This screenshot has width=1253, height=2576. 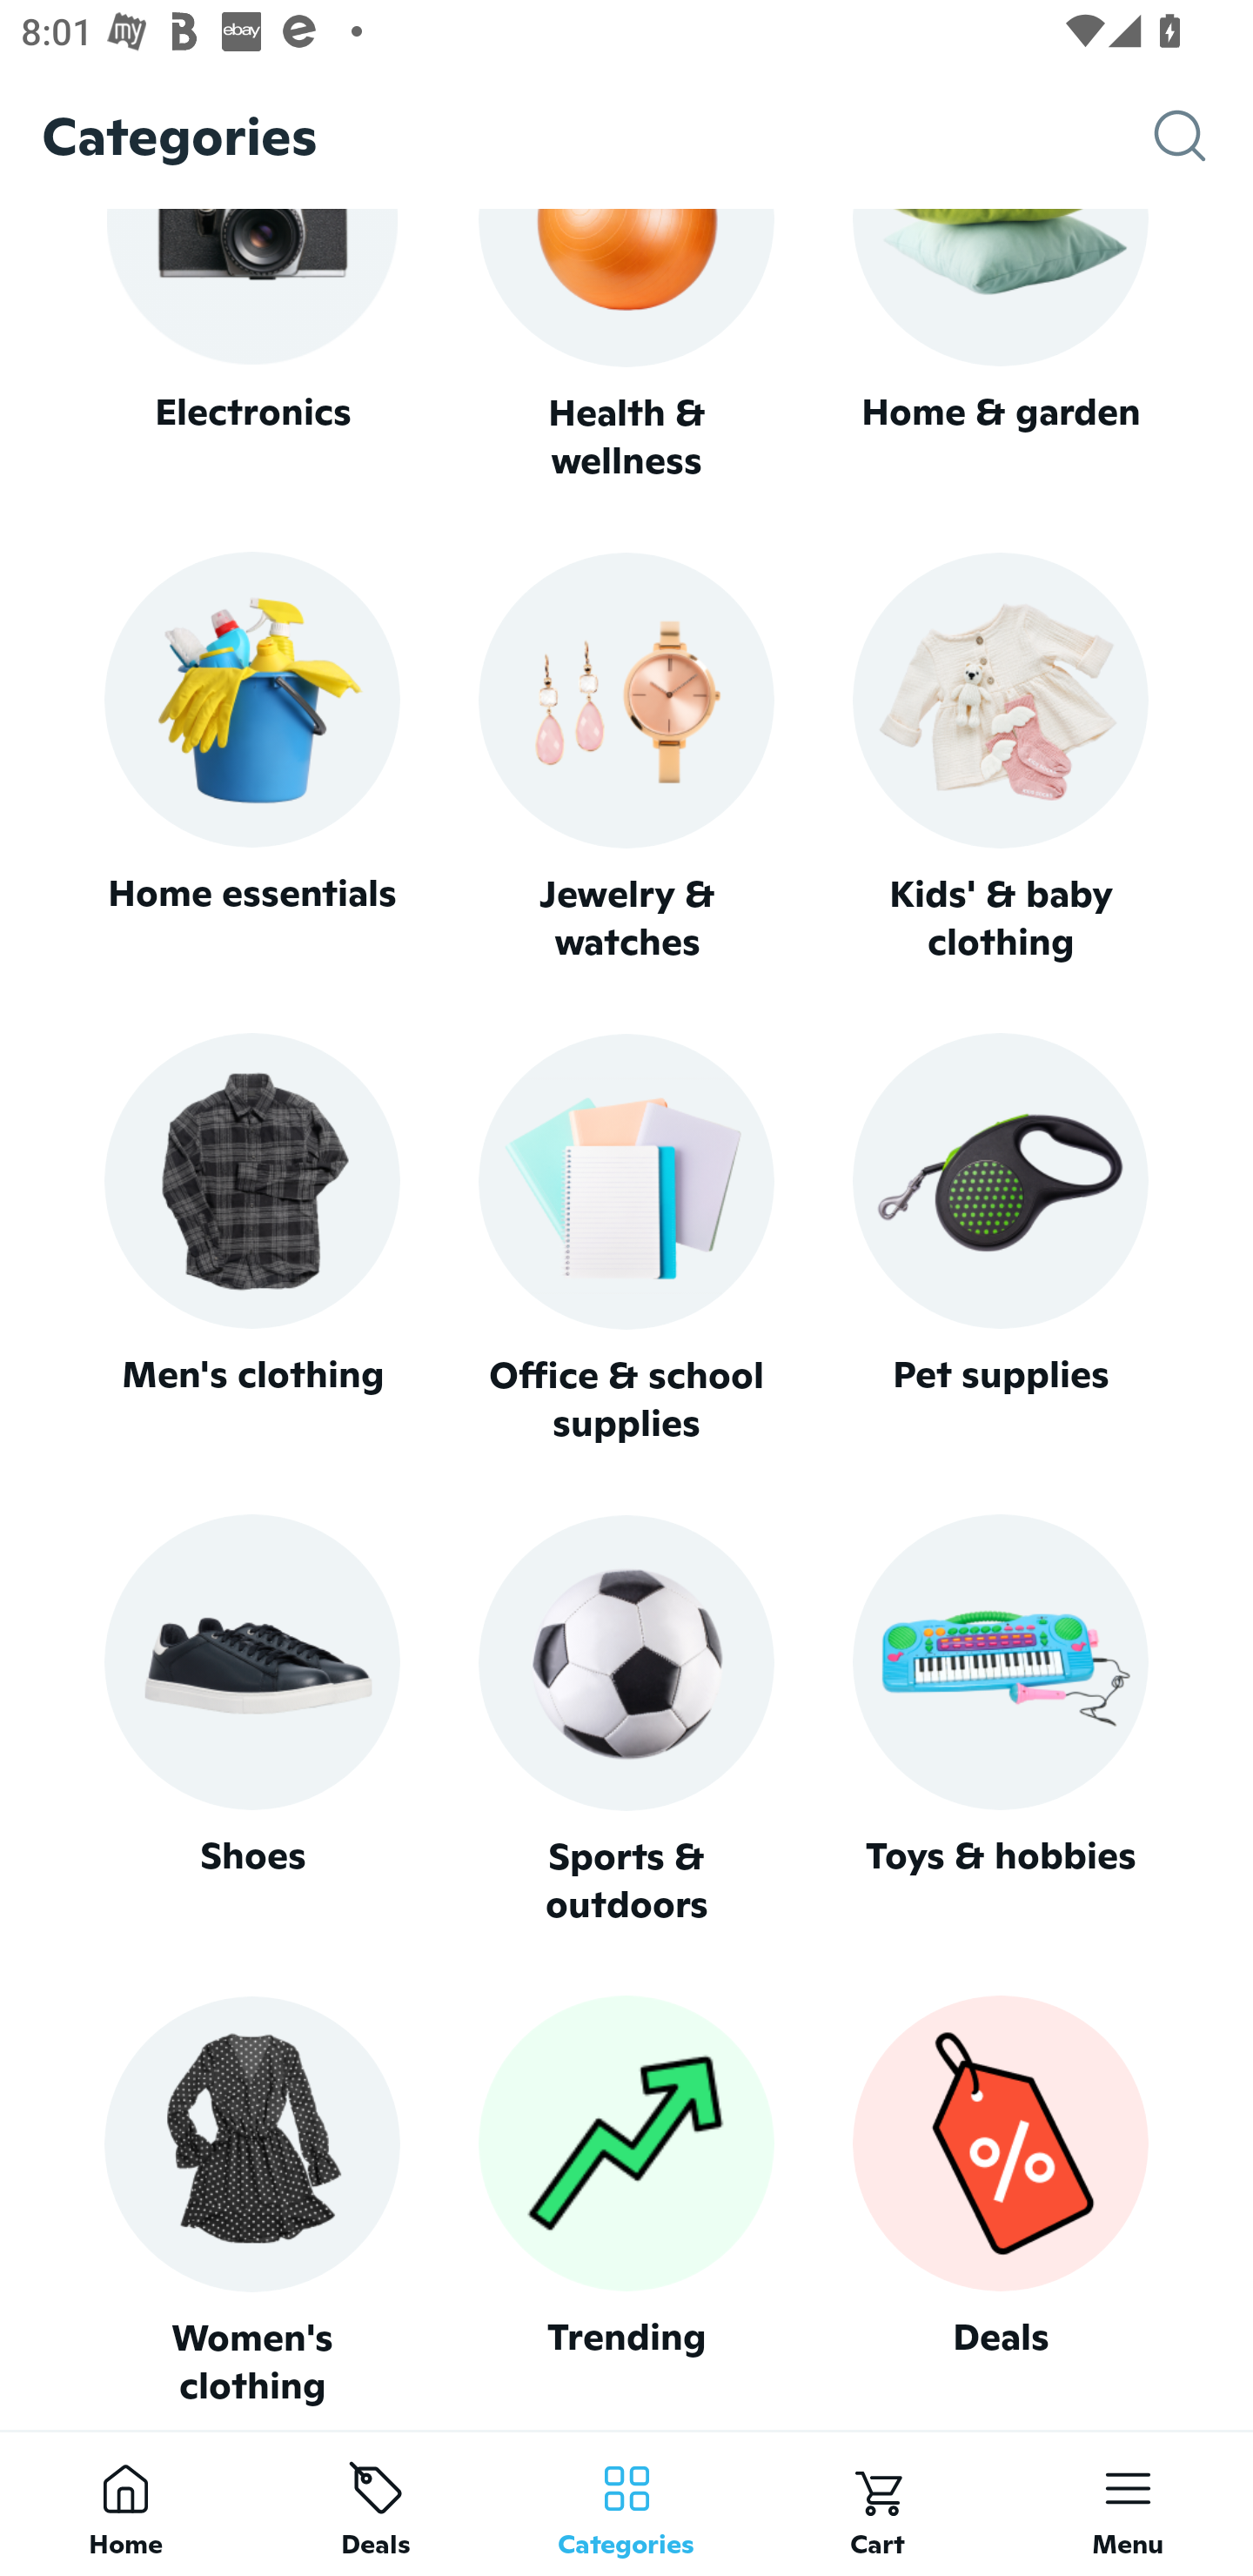 I want to click on Search, so click(x=1203, y=136).